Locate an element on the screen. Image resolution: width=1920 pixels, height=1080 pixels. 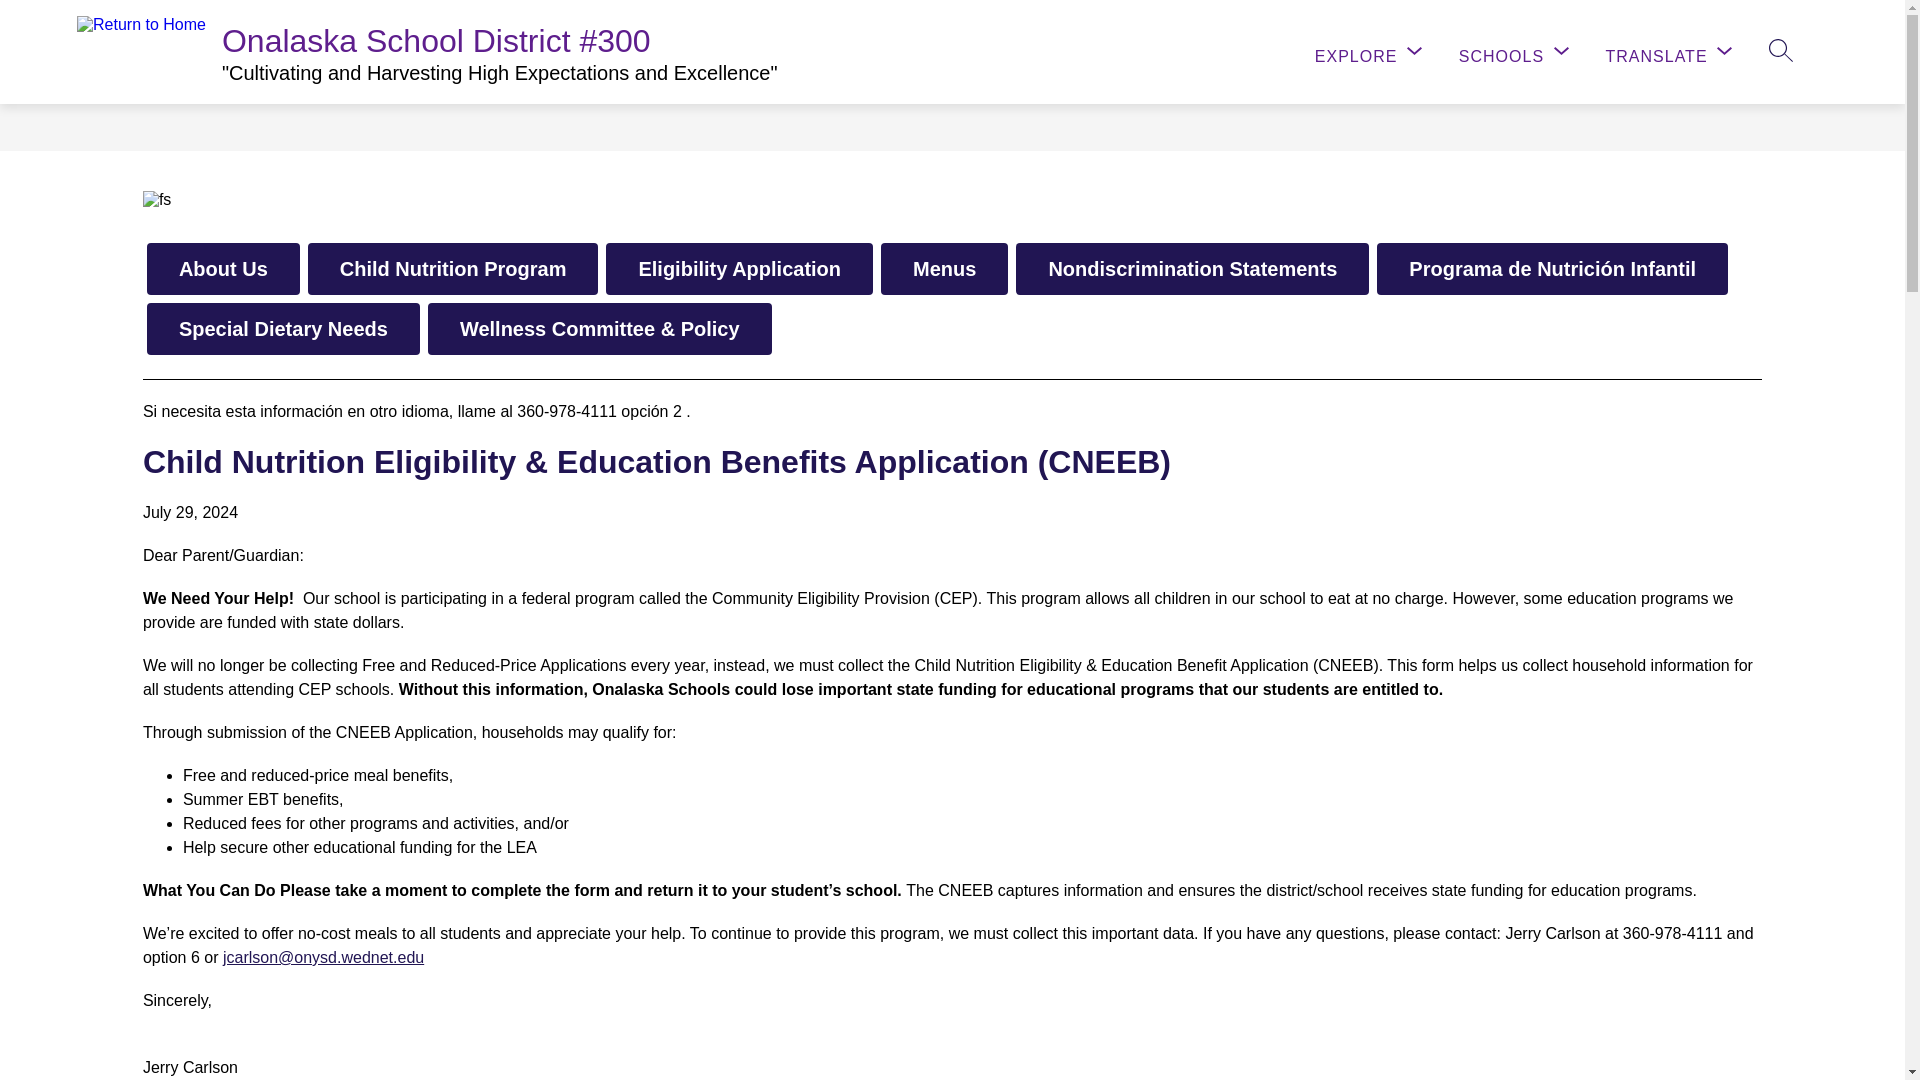
OUR DISTRICT is located at coordinates (192, 51).